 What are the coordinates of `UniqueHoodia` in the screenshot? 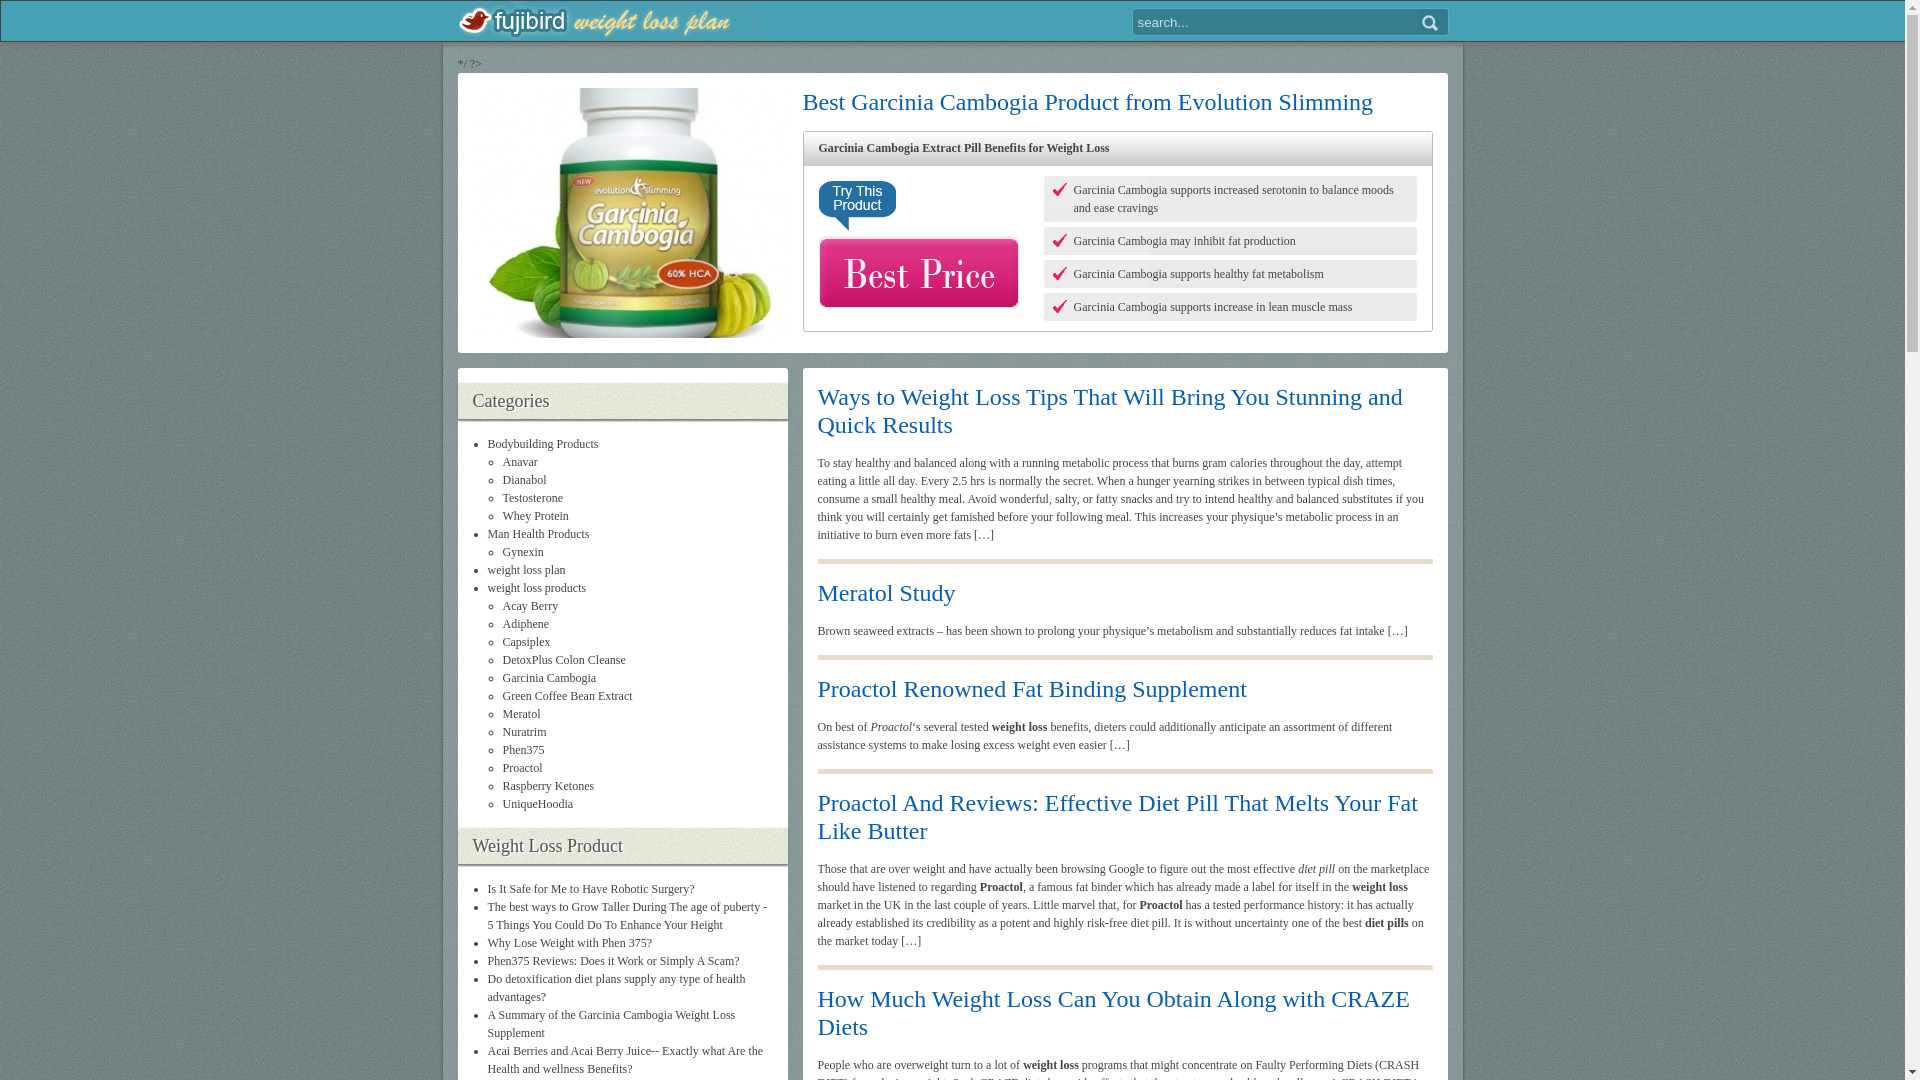 It's located at (536, 804).